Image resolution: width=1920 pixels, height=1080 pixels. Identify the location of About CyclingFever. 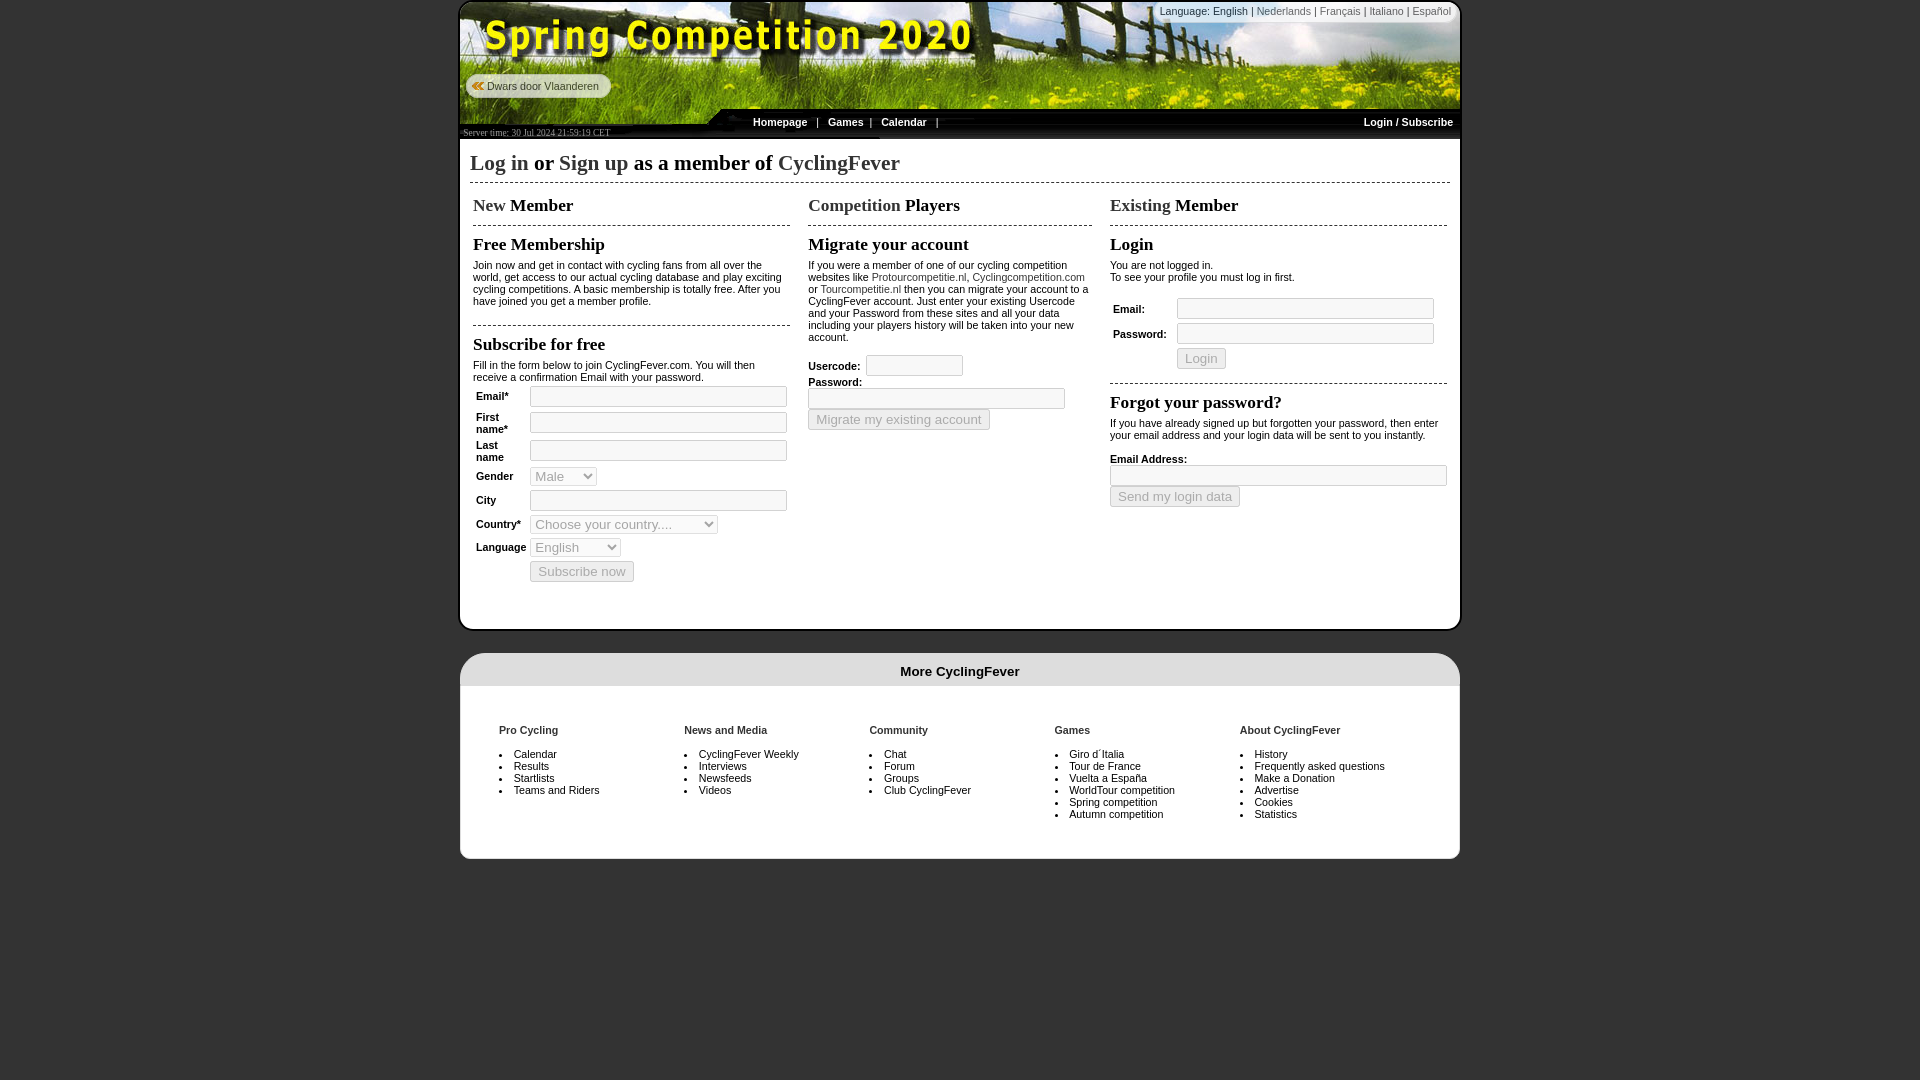
(1290, 729).